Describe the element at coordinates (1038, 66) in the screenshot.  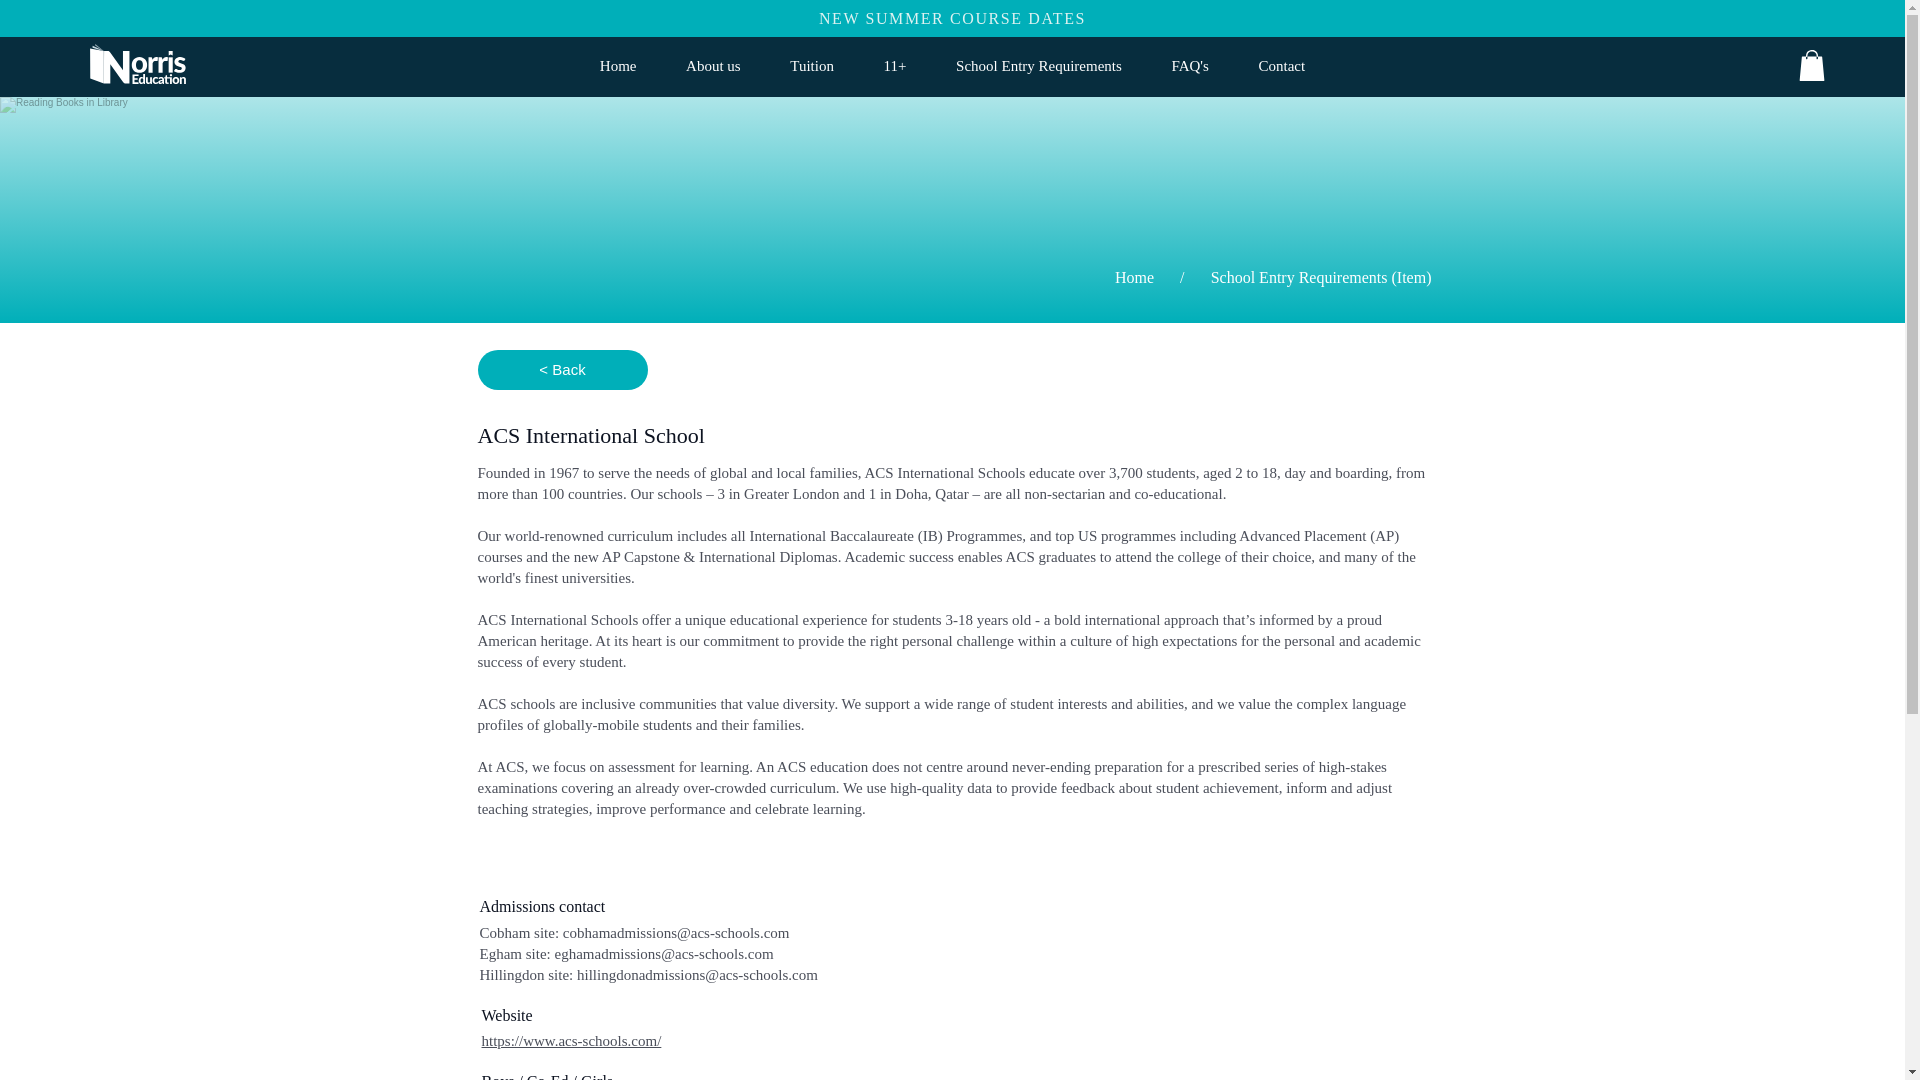
I see `School Entry Requirements` at that location.